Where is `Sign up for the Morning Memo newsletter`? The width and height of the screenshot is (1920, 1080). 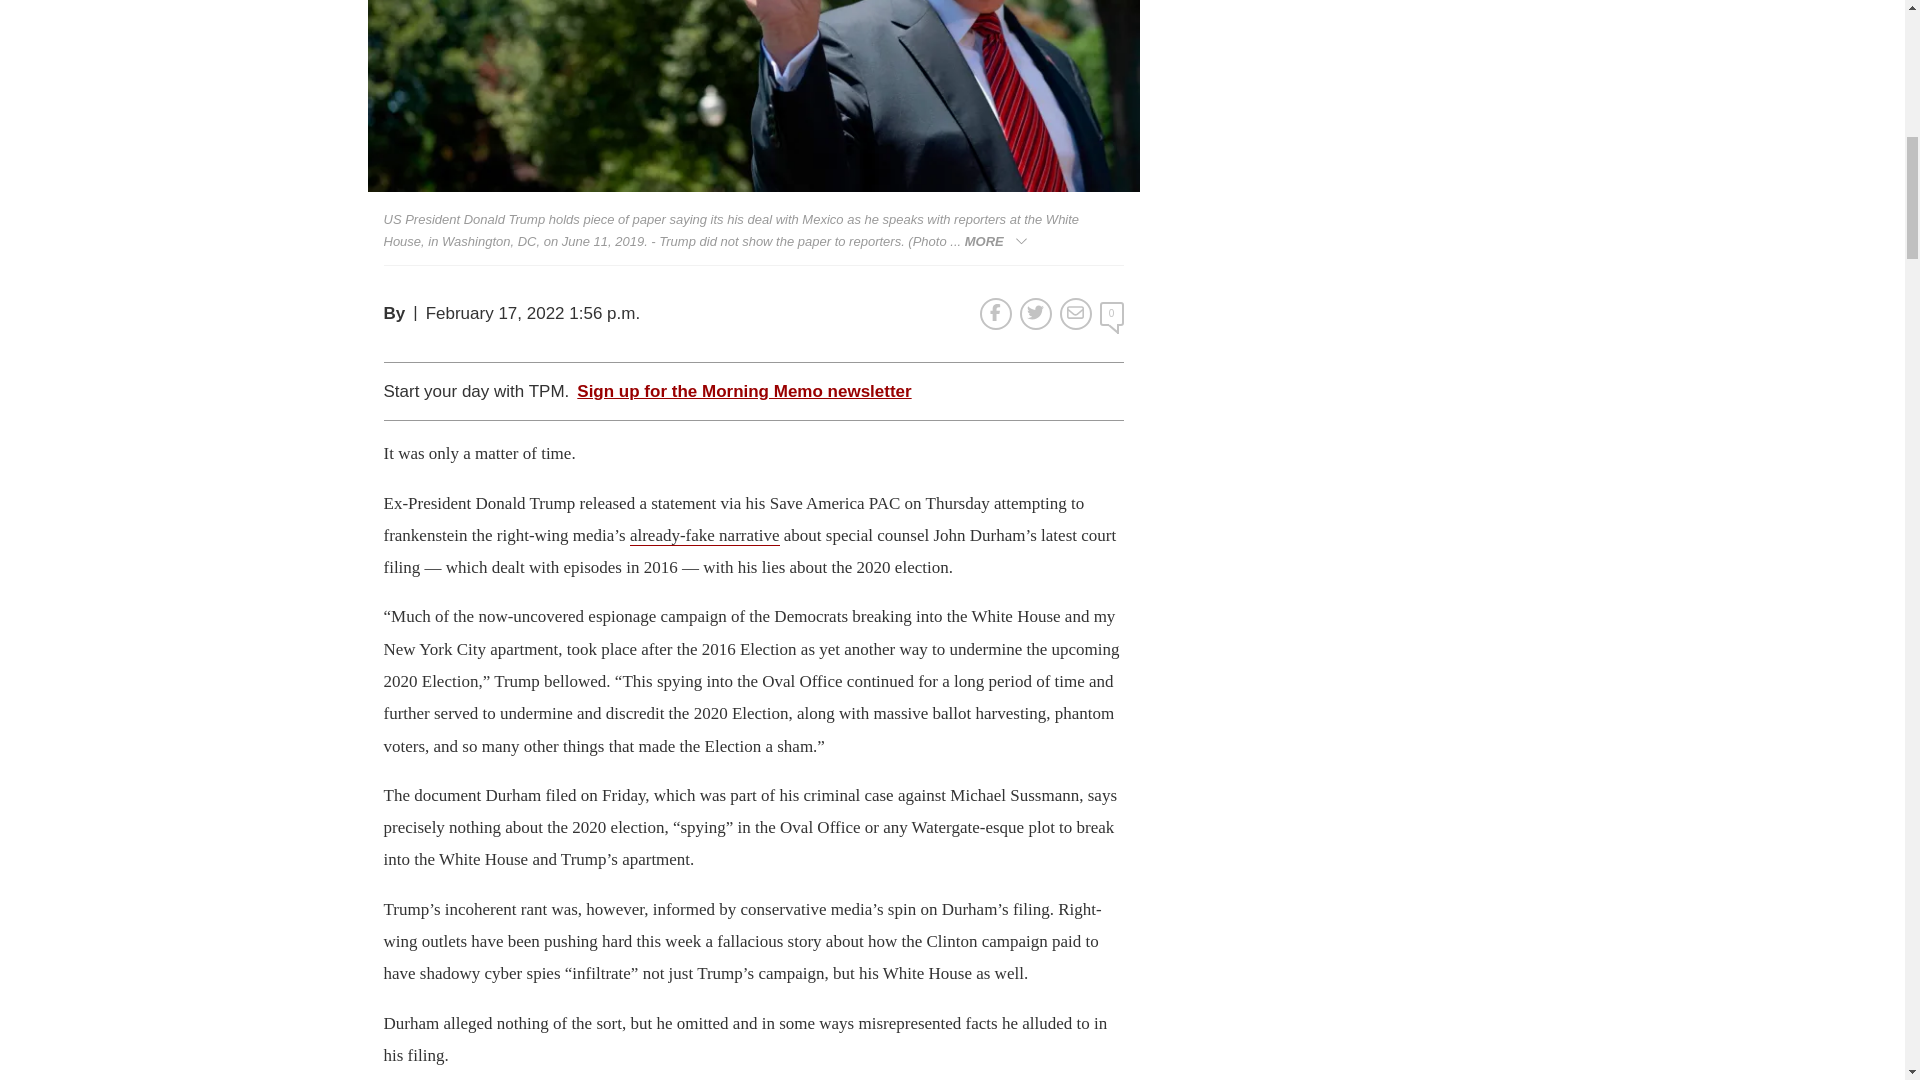
Sign up for the Morning Memo newsletter is located at coordinates (744, 392).